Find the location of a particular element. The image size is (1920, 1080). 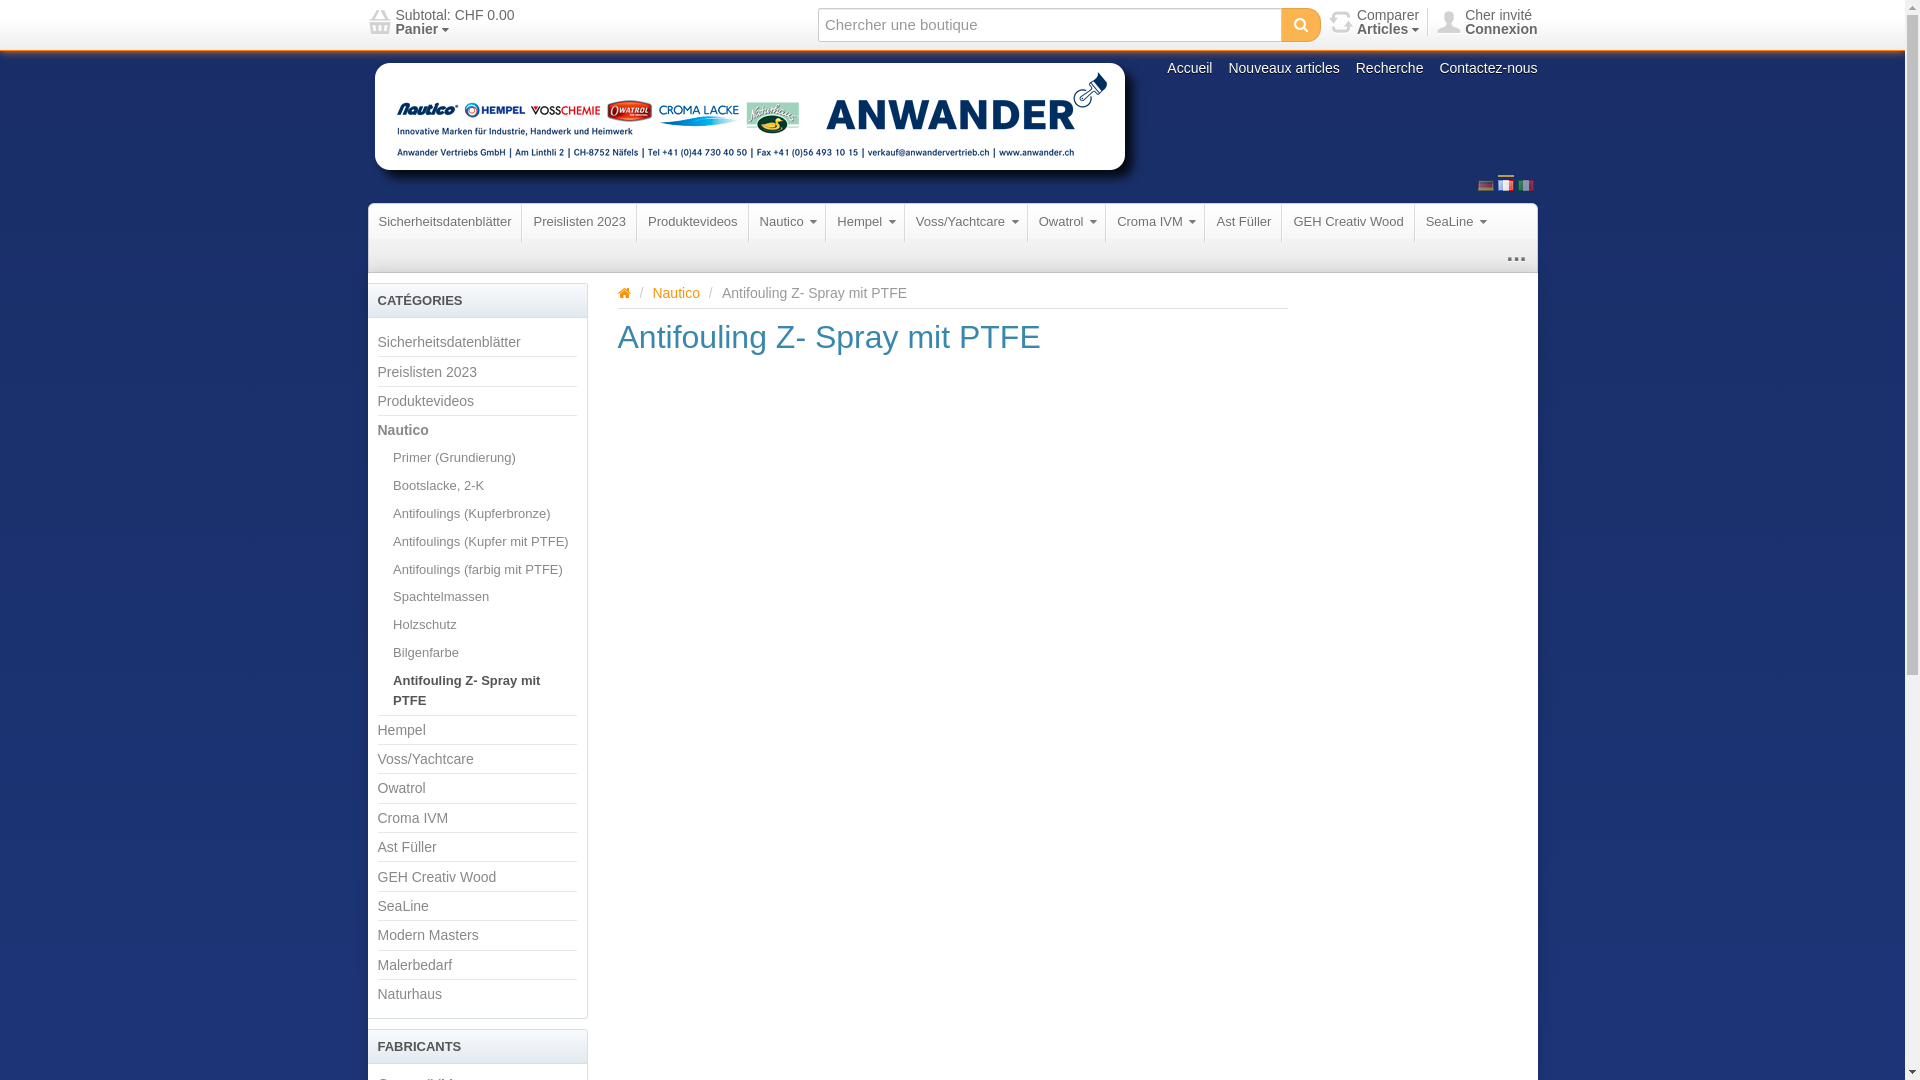

Owatrol is located at coordinates (402, 788).